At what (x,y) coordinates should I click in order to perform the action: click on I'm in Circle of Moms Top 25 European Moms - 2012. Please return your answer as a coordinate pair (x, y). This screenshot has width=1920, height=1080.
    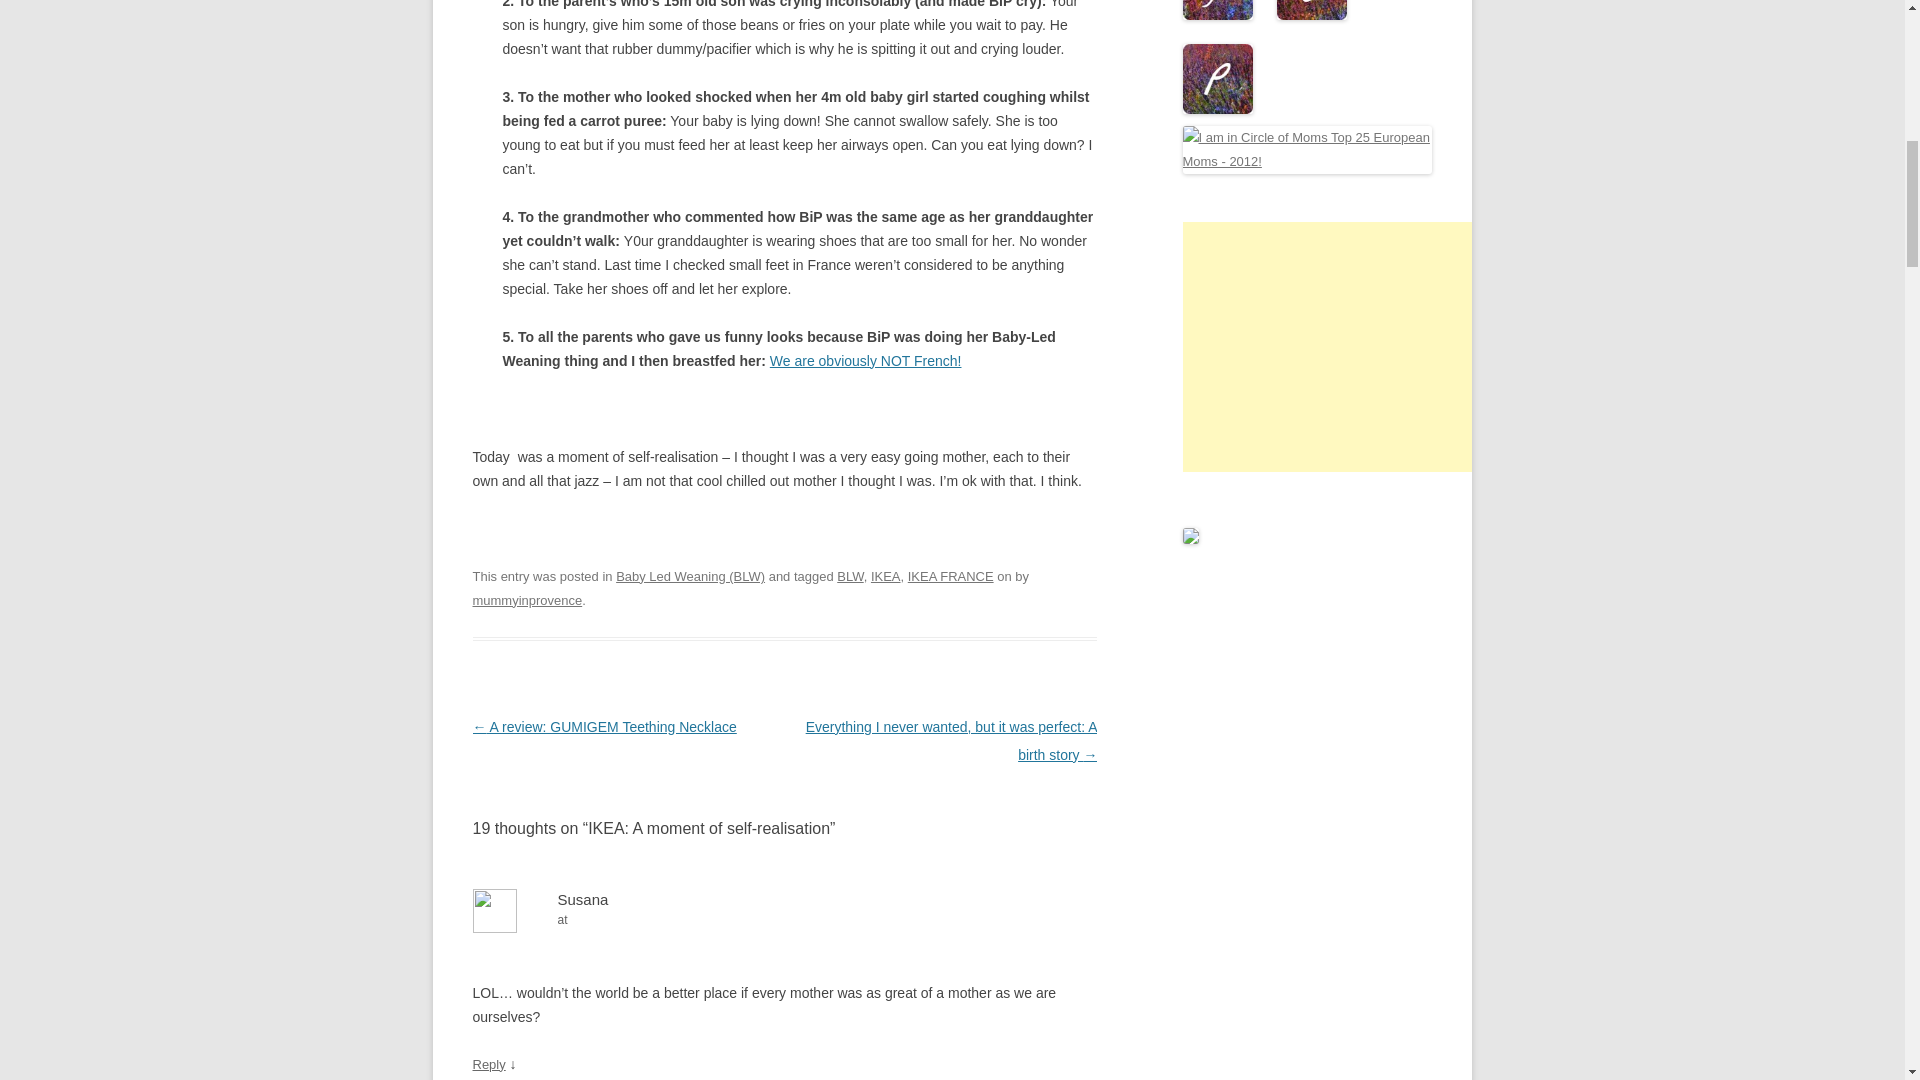
    Looking at the image, I should click on (1307, 161).